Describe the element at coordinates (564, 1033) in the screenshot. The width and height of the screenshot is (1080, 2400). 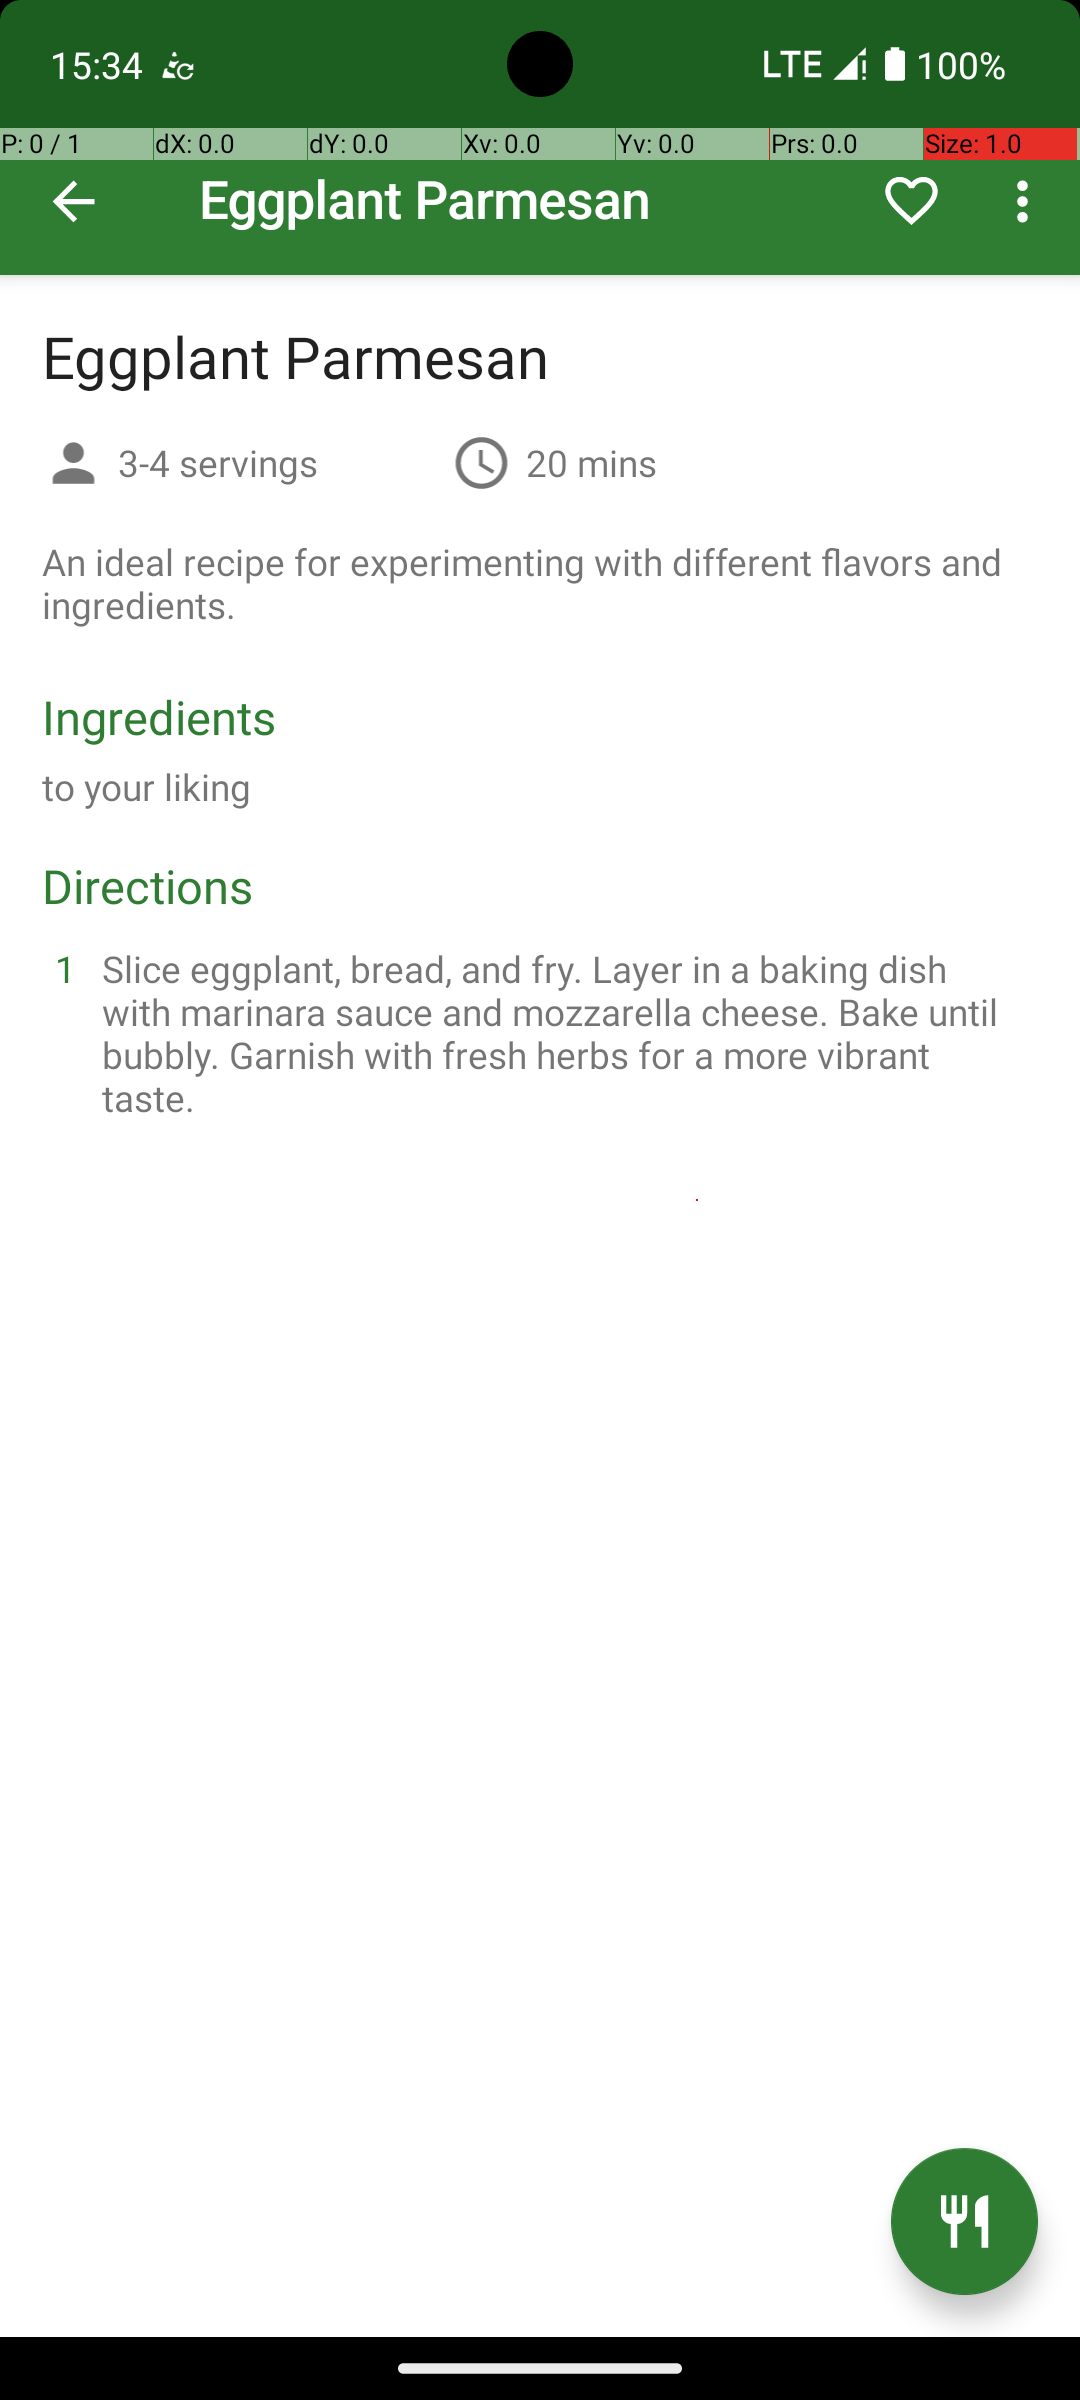
I see `Slice eggplant, bread, and fry. Layer in a baking dish with marinara sauce and mozzarella cheese. Bake until bubbly. Garnish with fresh herbs for a more vibrant taste.` at that location.